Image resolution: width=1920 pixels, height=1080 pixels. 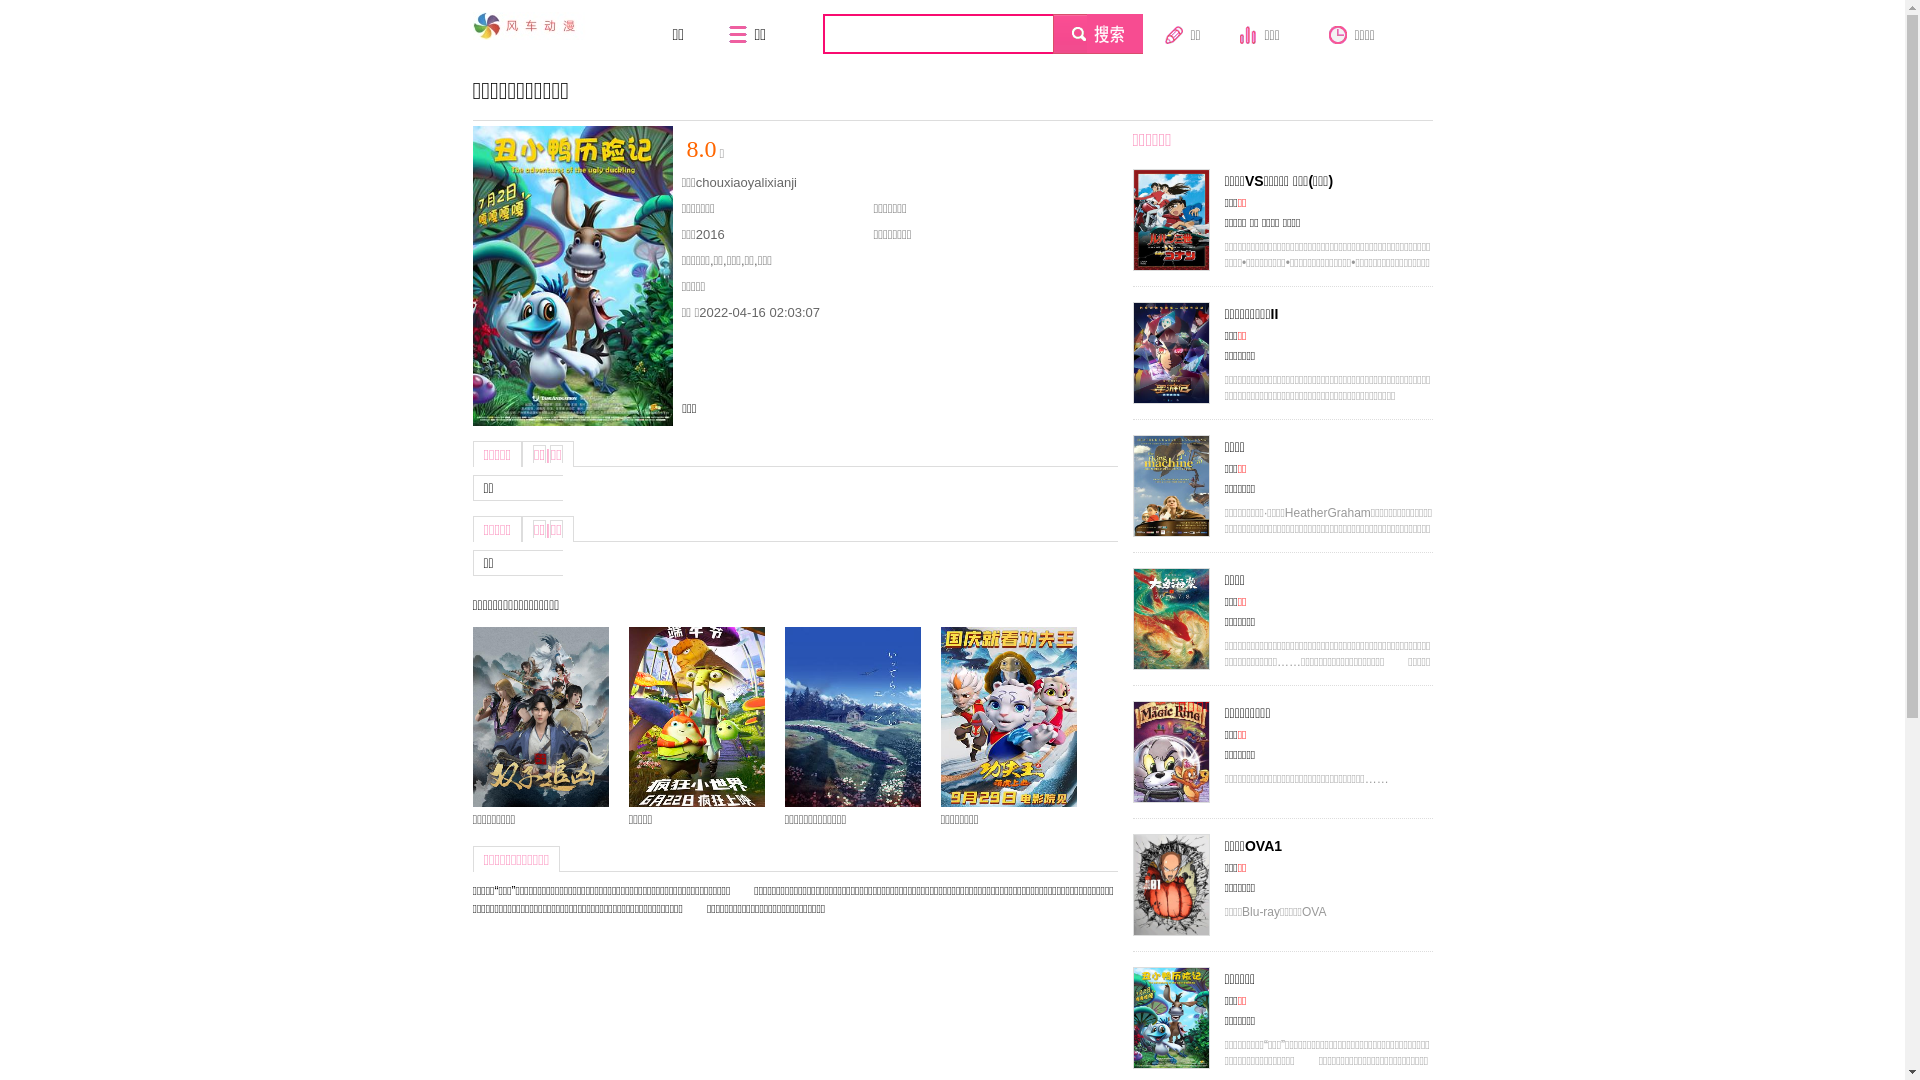 I want to click on 2016, so click(x=710, y=234).